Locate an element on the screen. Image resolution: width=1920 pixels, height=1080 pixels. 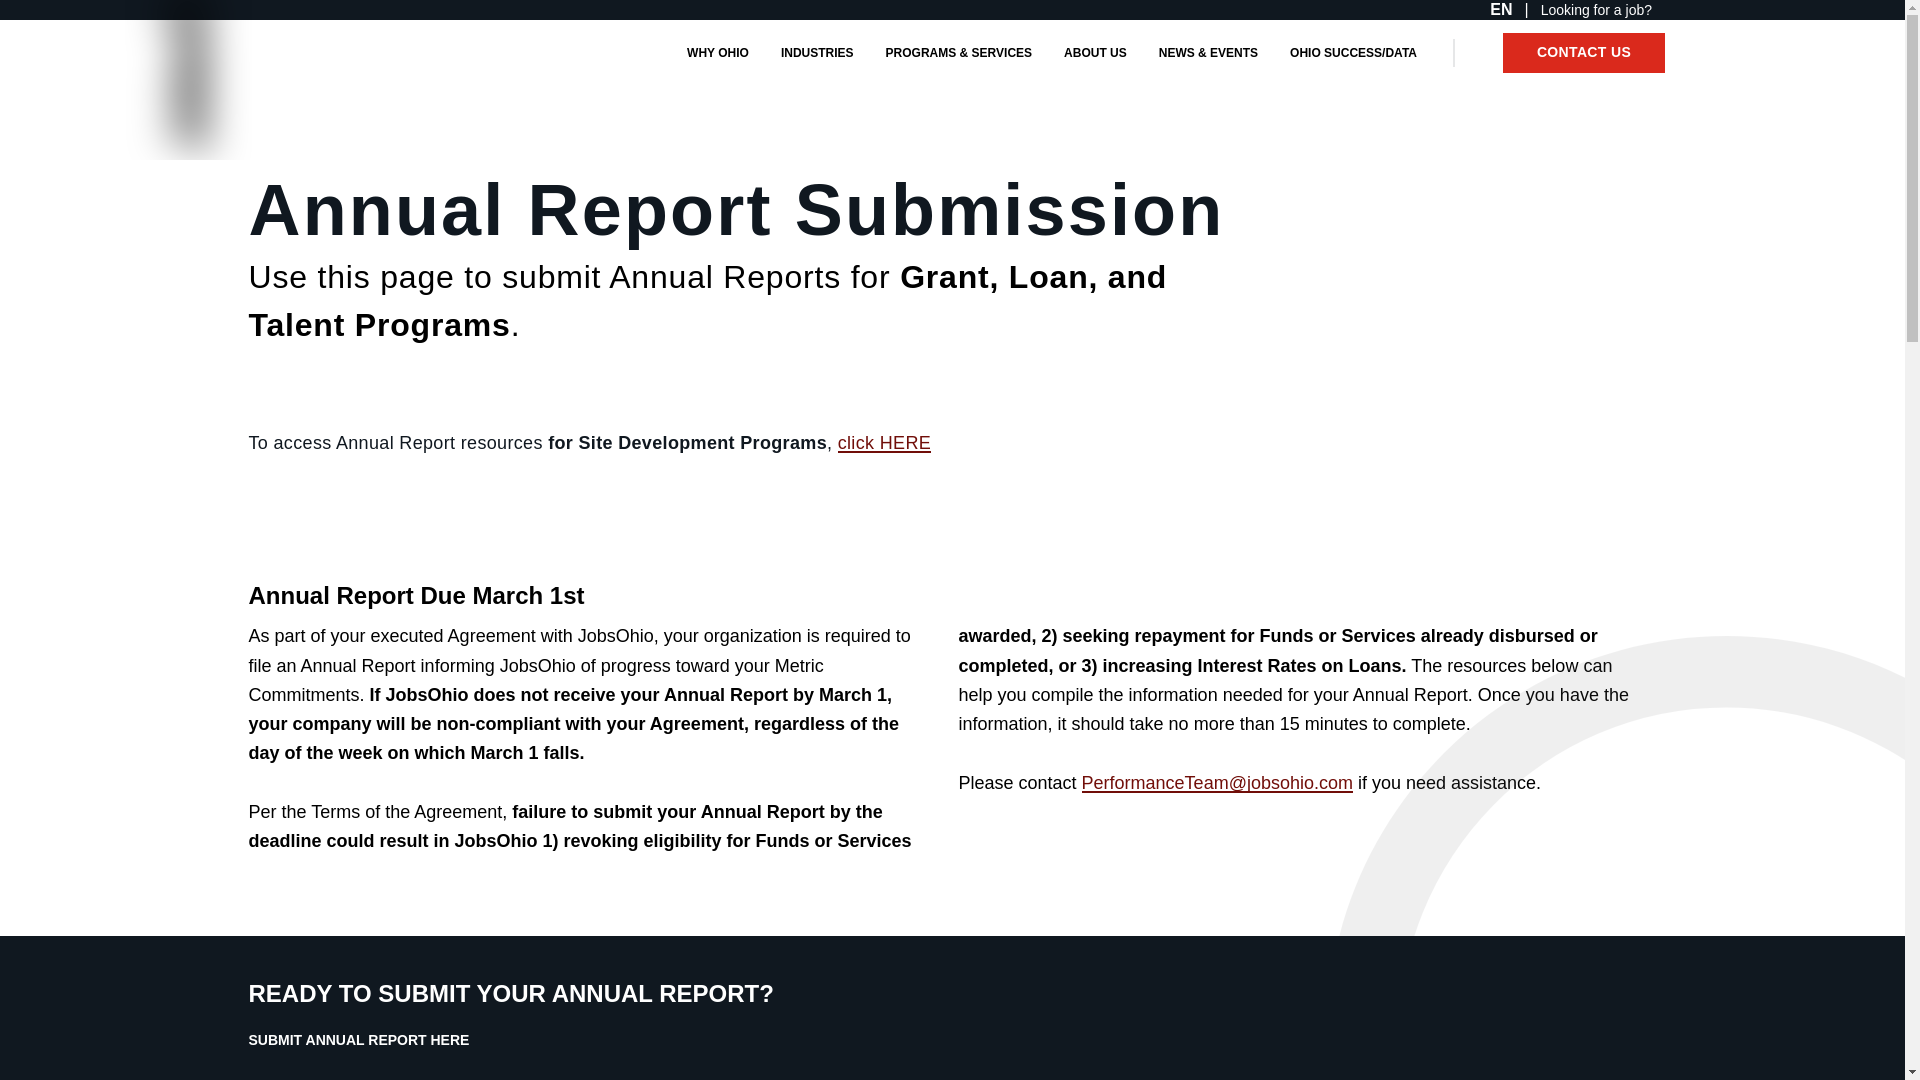
WHY OHIO is located at coordinates (724, 52).